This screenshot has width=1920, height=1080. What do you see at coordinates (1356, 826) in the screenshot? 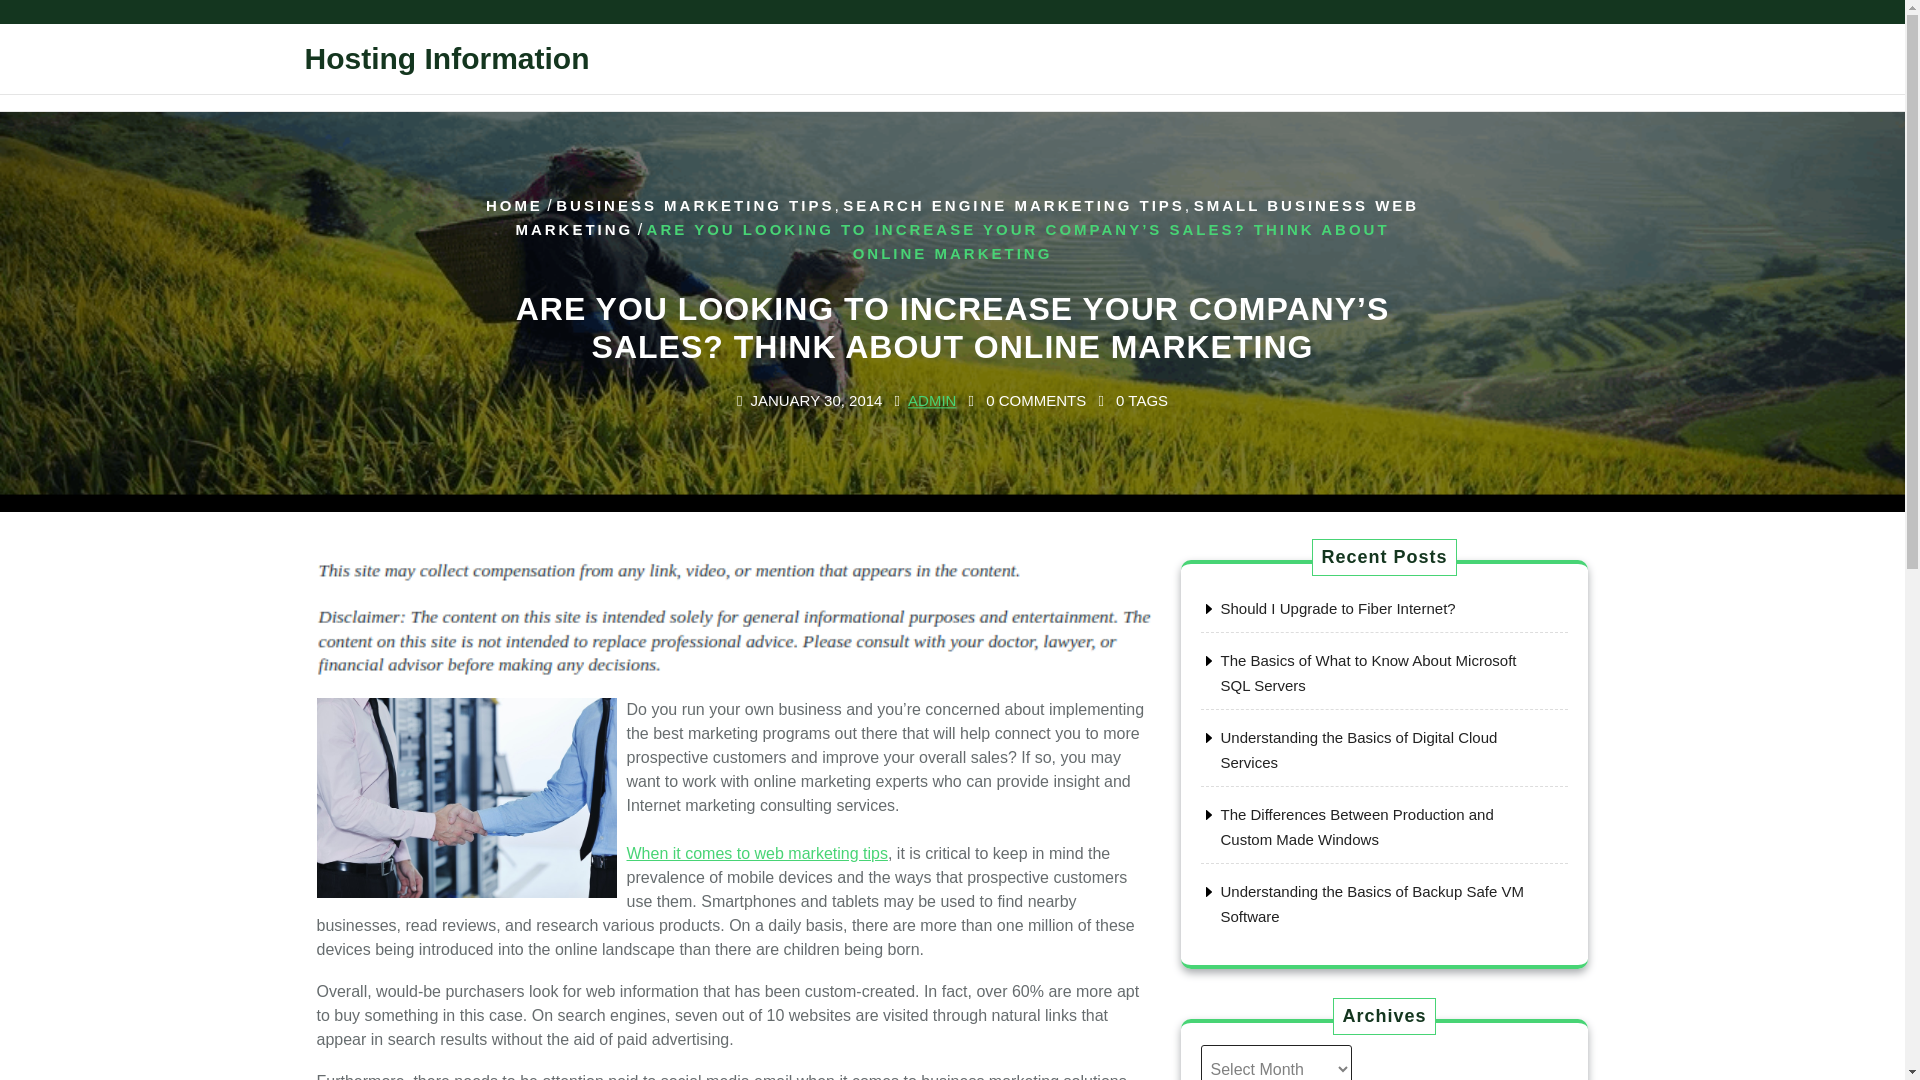
I see `The Differences Between Production and Custom Made Windows` at bounding box center [1356, 826].